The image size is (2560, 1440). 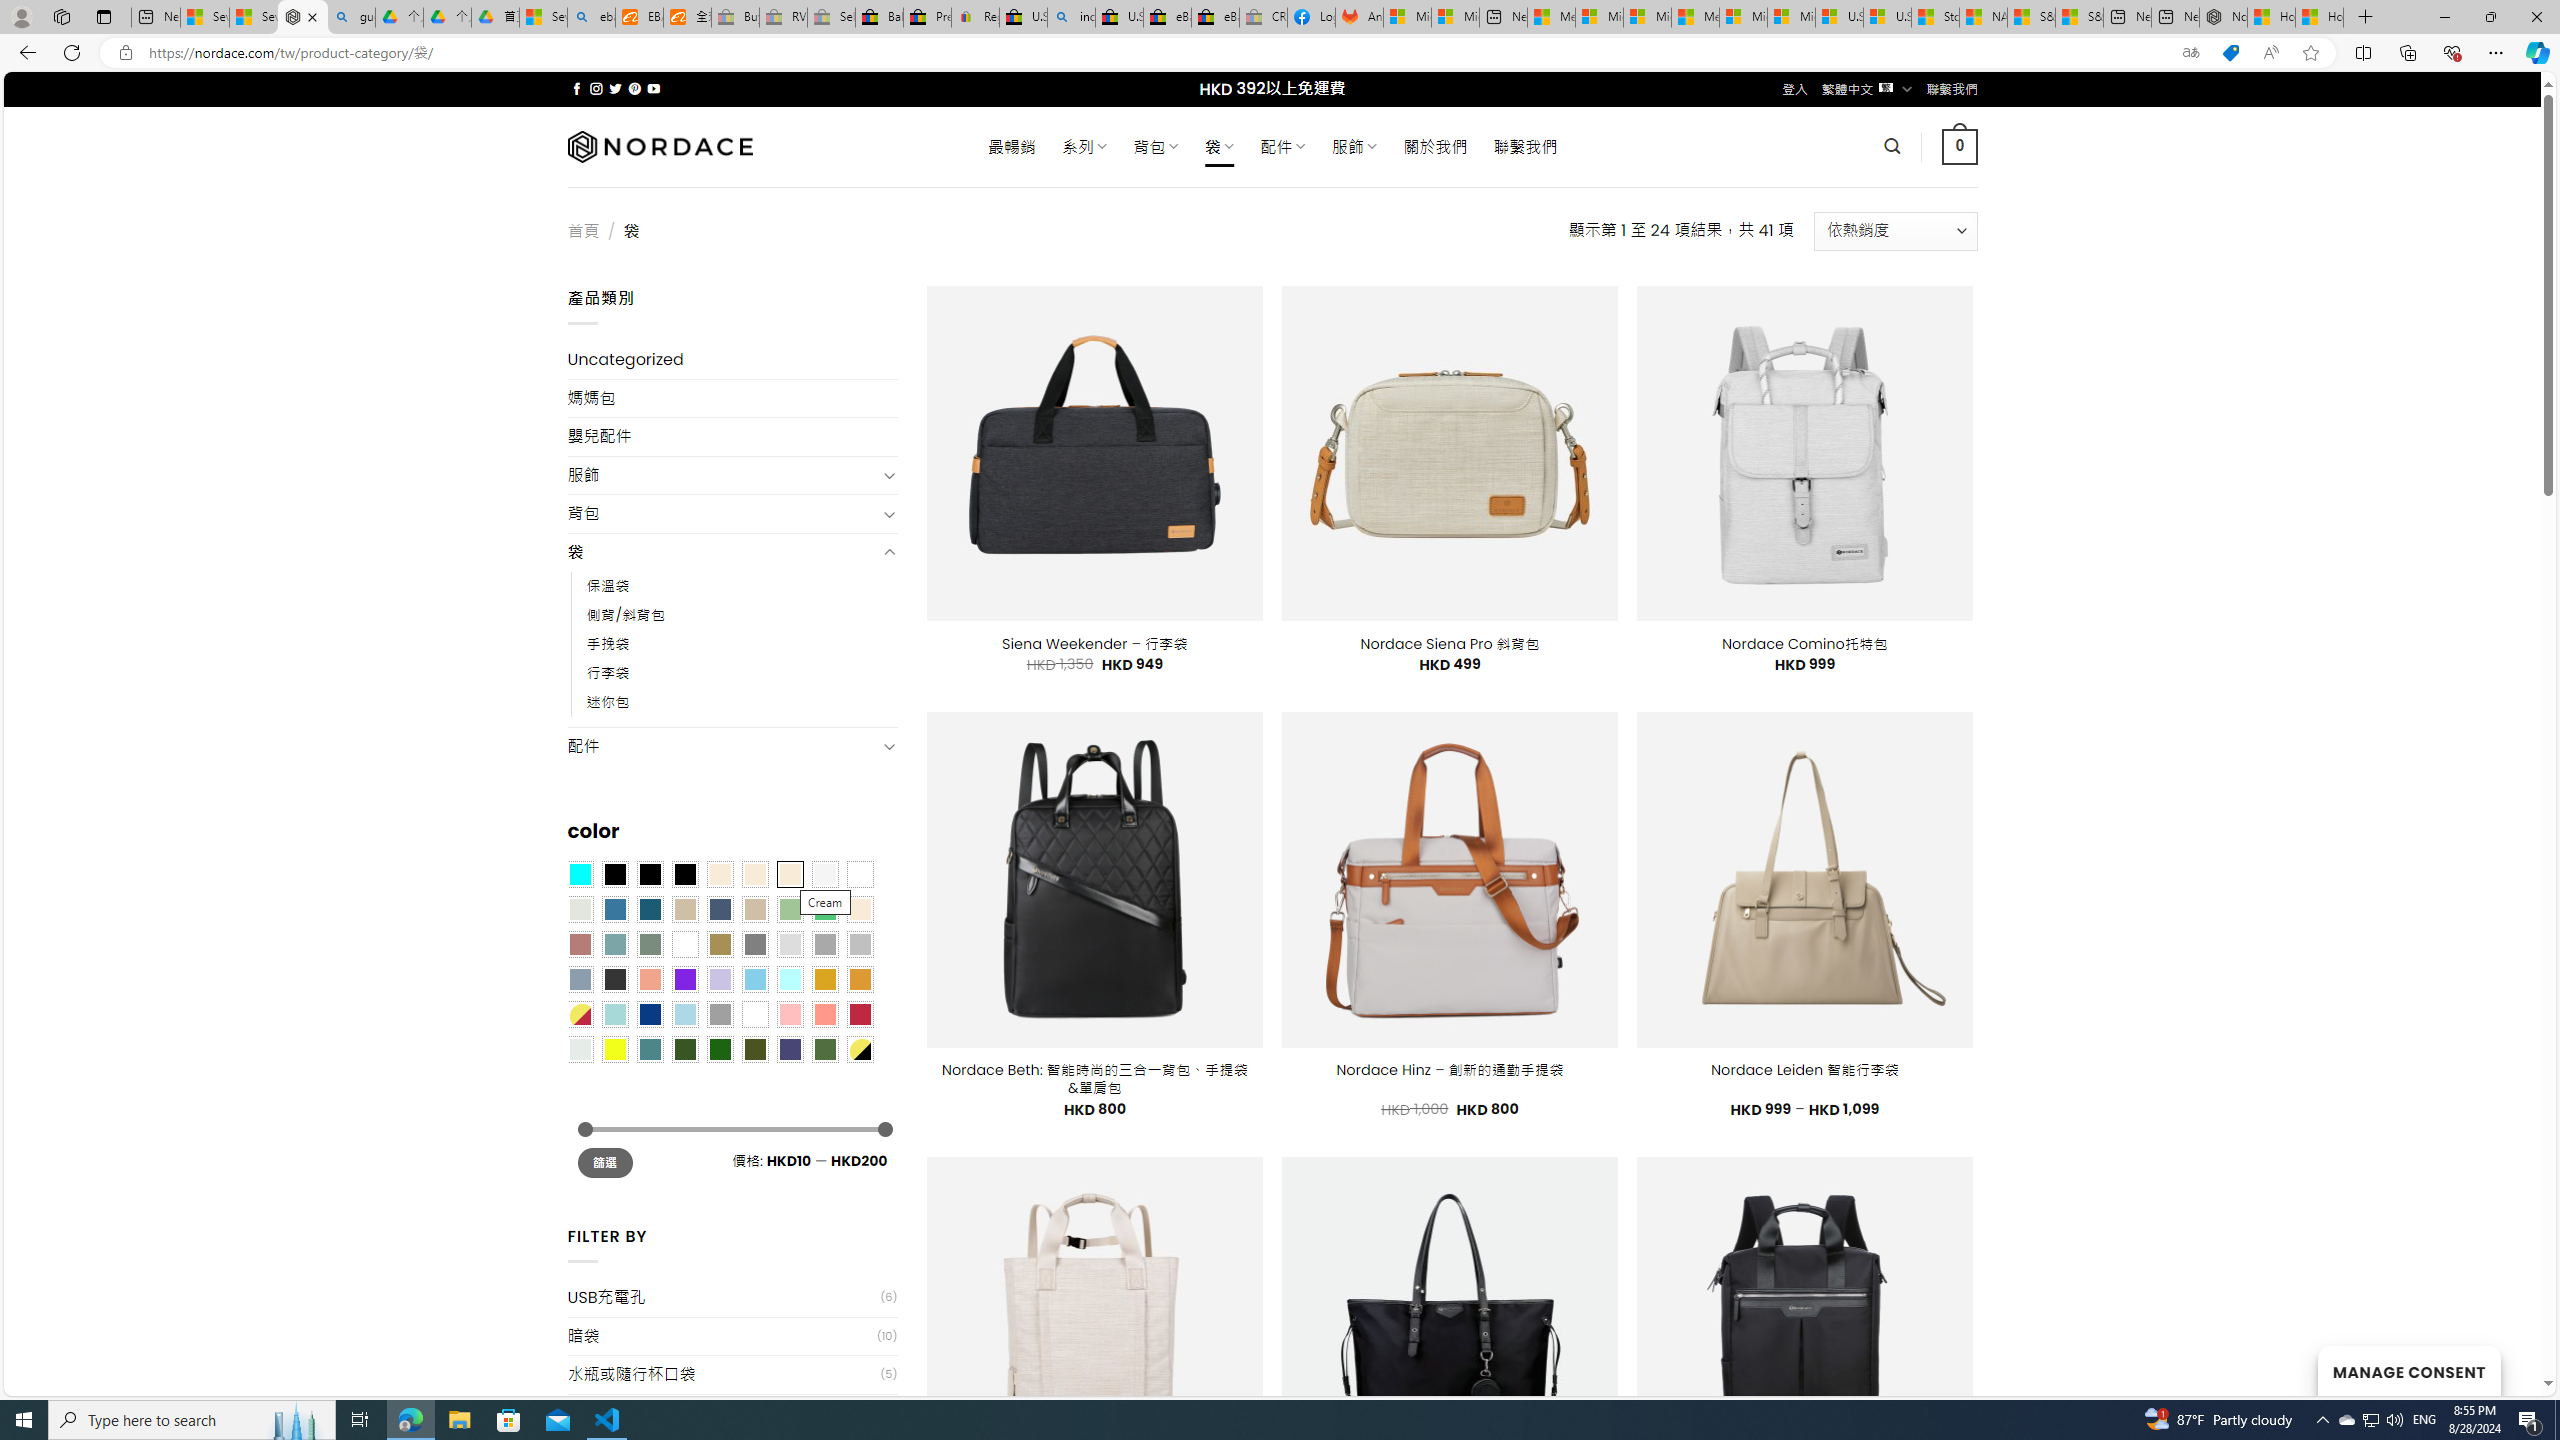 What do you see at coordinates (2190, 53) in the screenshot?
I see `Show translate options` at bounding box center [2190, 53].